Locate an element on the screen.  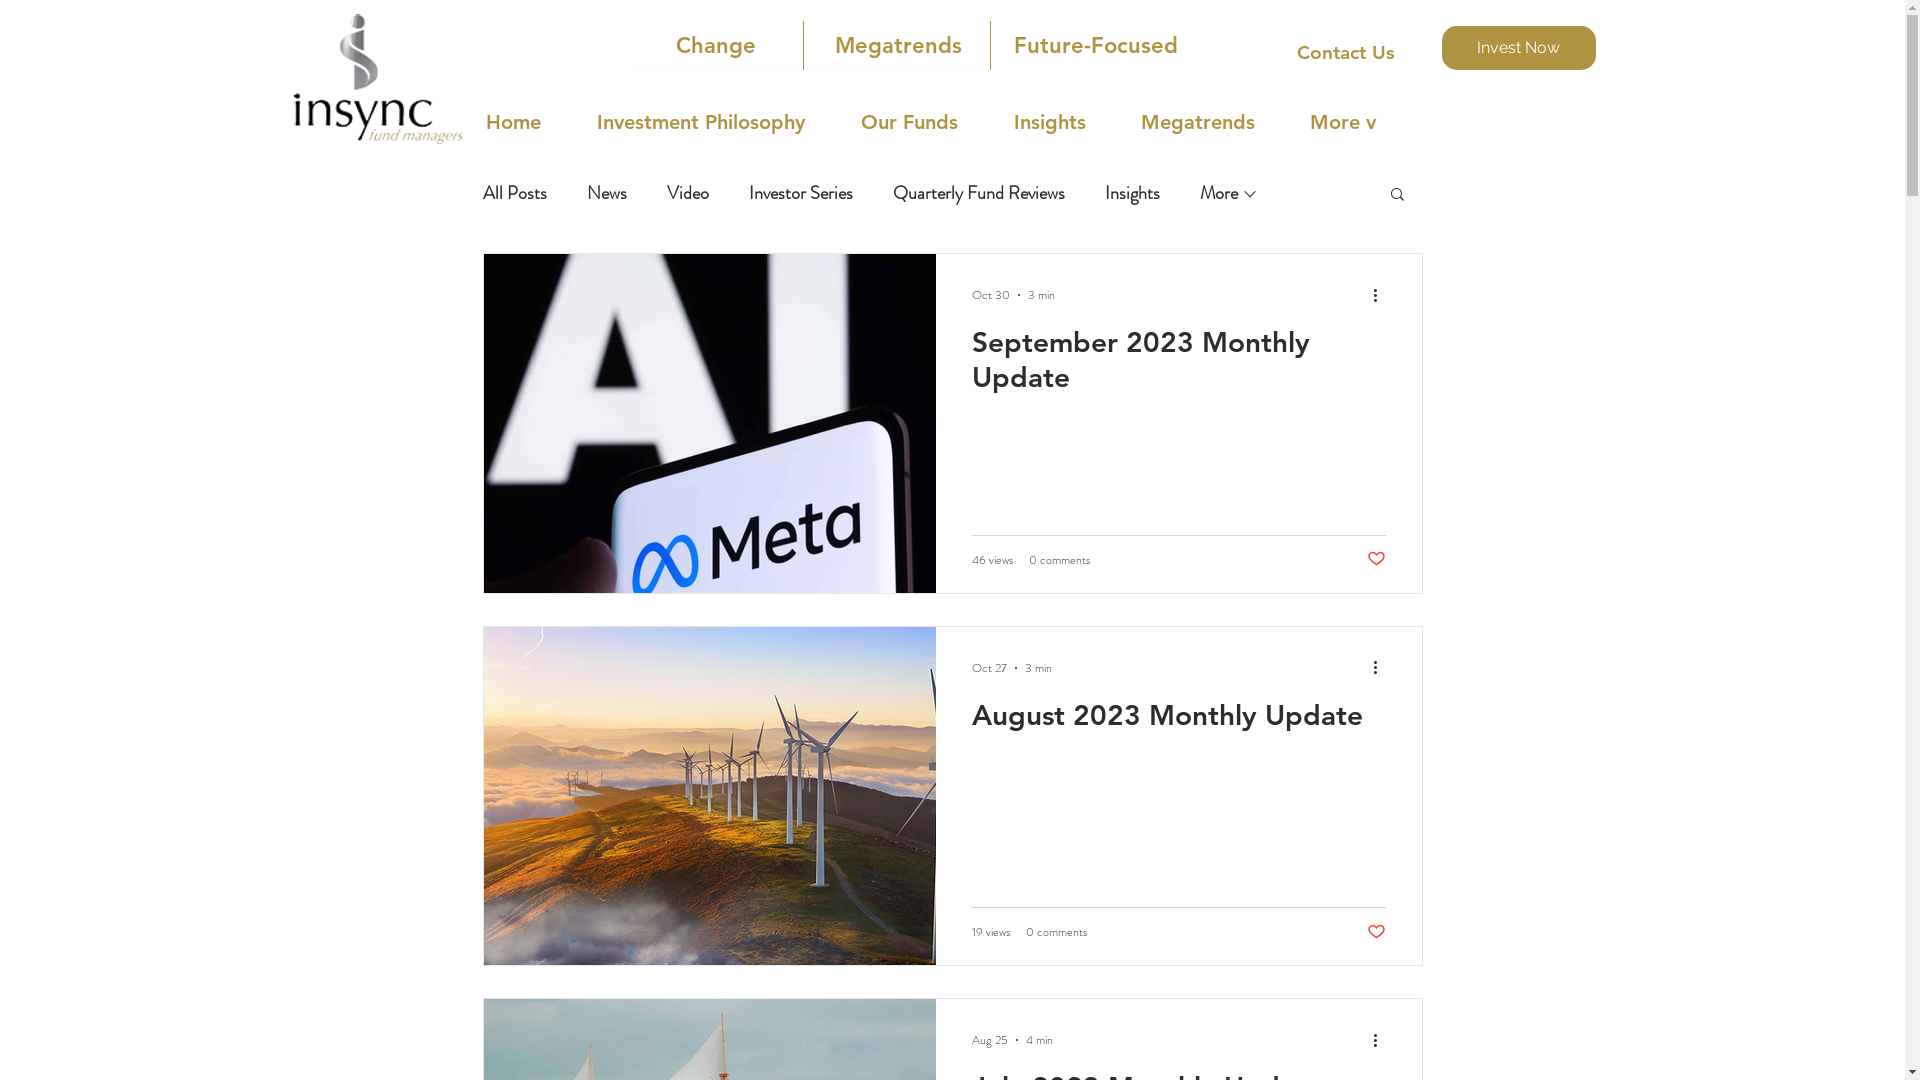
Quarterly Fund Reviews is located at coordinates (978, 193).